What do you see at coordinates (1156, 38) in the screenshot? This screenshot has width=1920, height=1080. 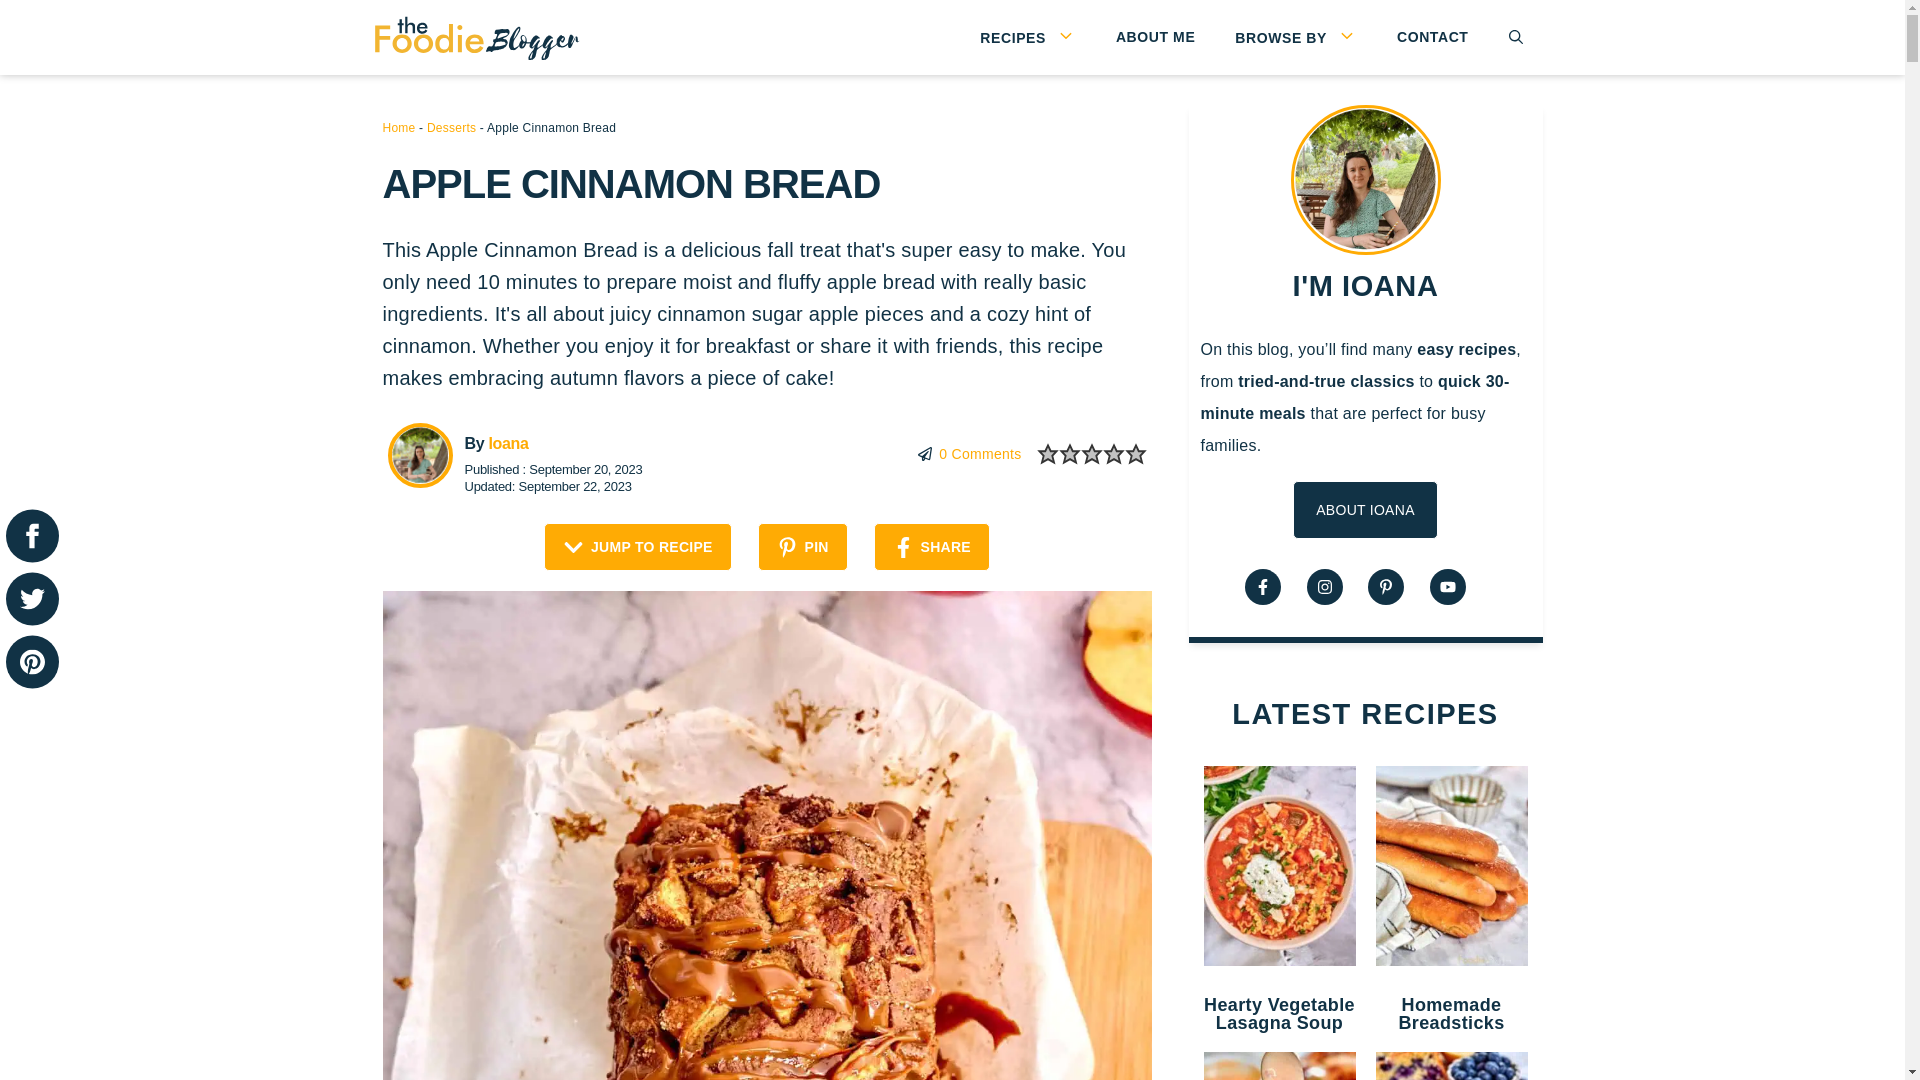 I see `ABOUT ME` at bounding box center [1156, 38].